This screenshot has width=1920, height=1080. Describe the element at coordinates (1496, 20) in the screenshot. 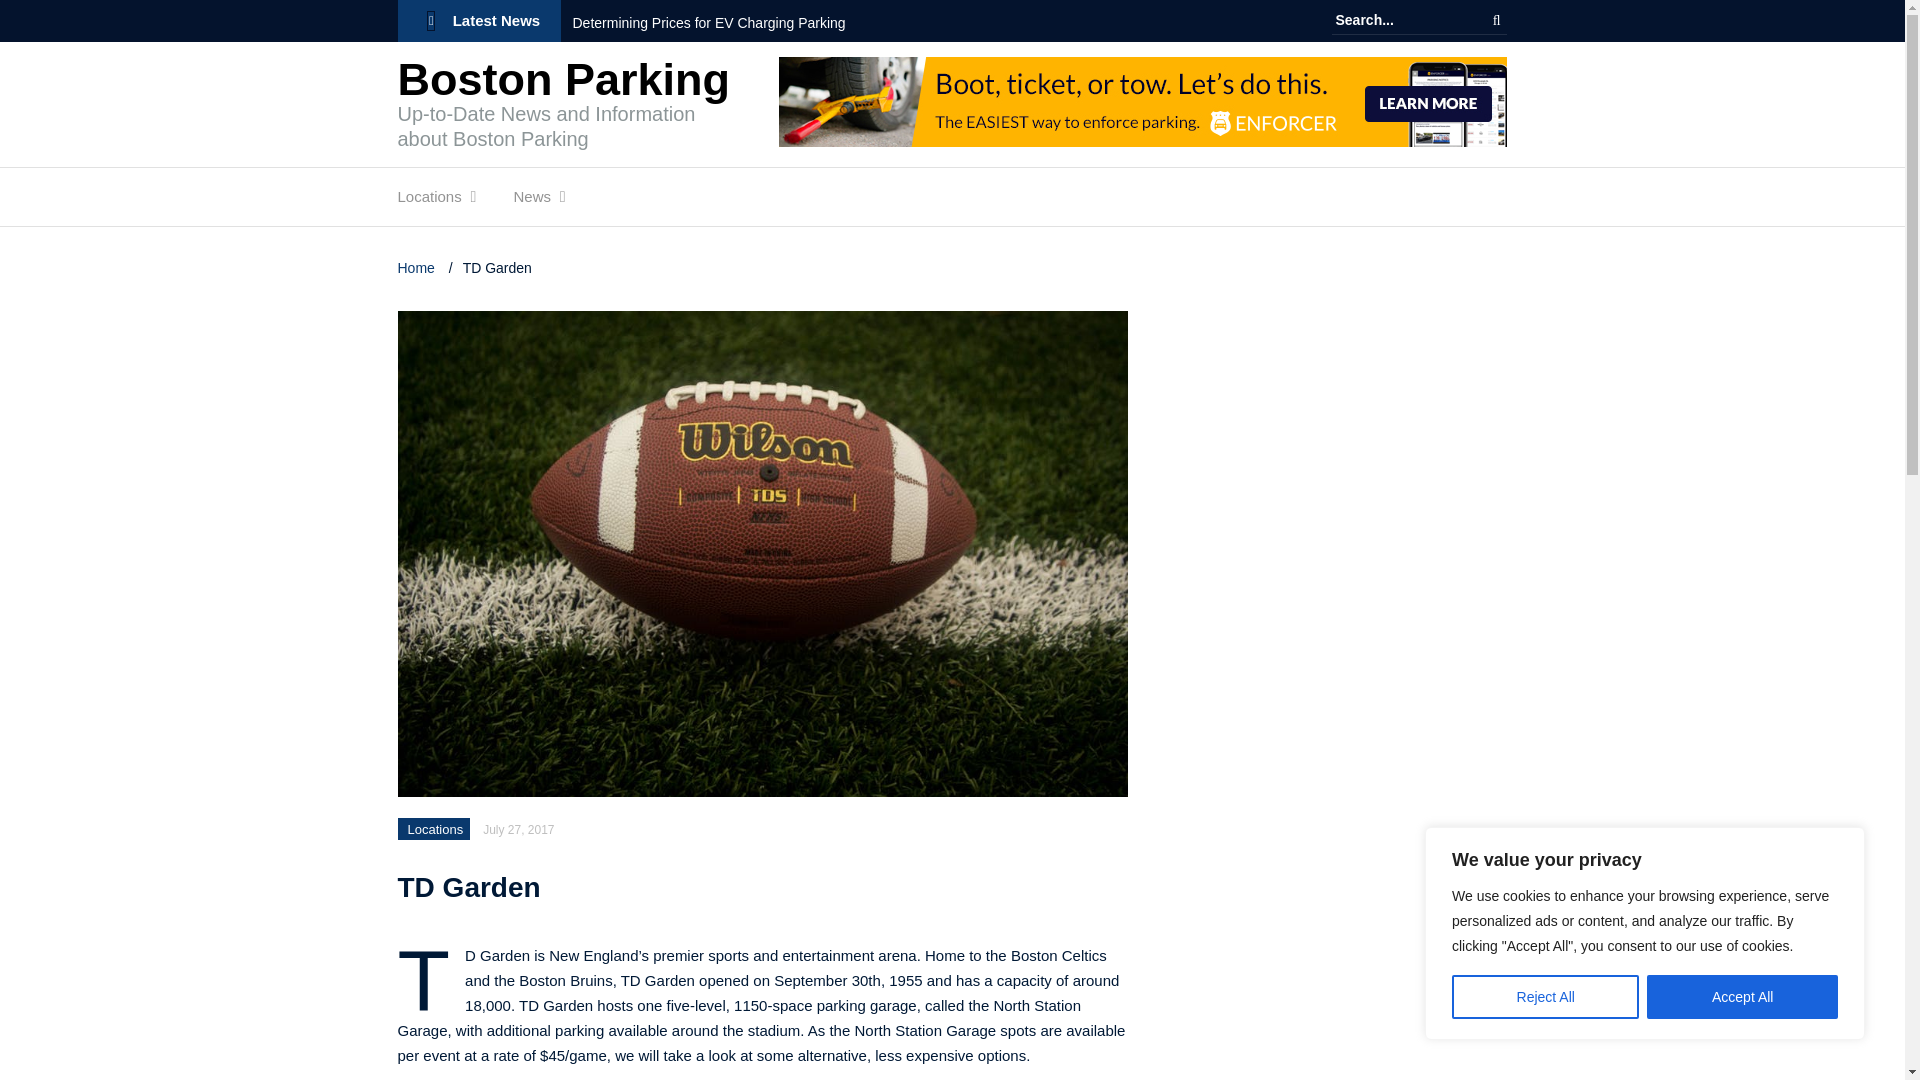

I see `Search  ` at that location.